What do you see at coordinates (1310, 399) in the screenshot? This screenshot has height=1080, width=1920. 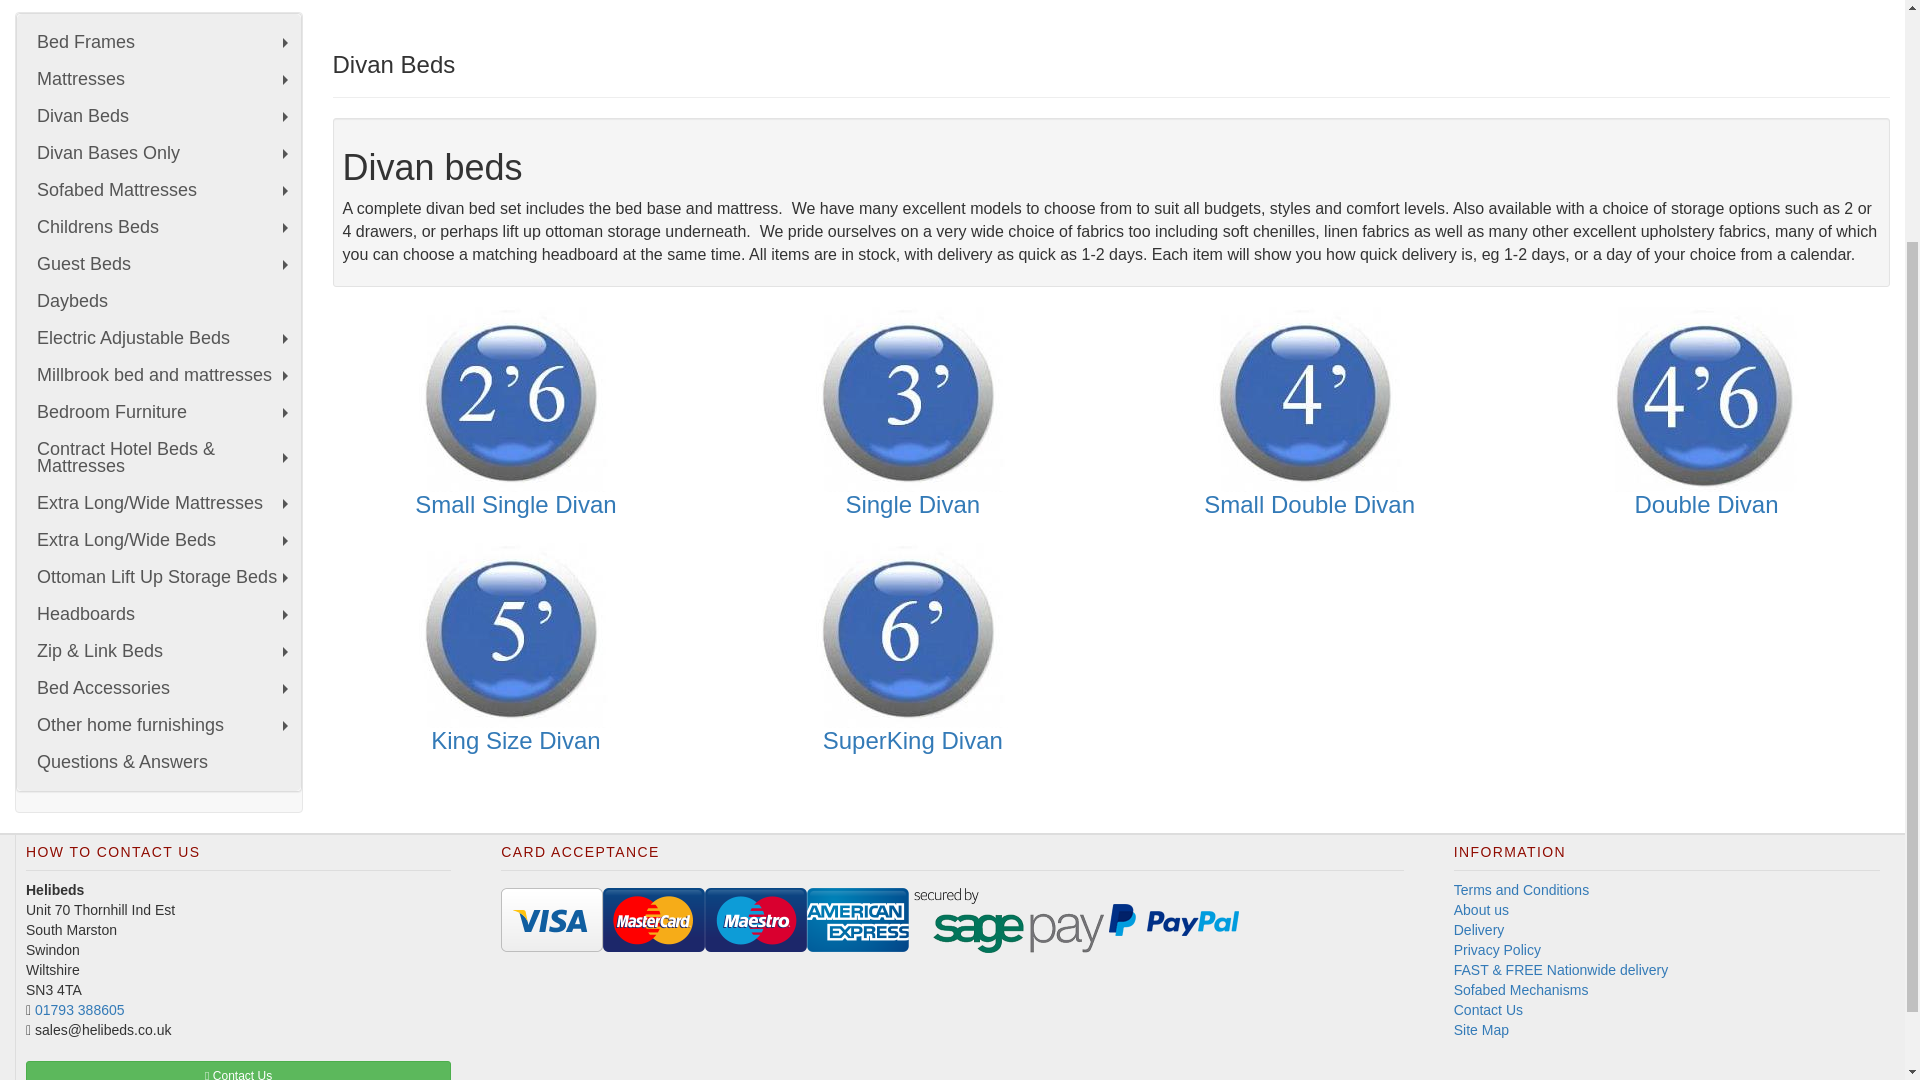 I see `Small Double Divan` at bounding box center [1310, 399].